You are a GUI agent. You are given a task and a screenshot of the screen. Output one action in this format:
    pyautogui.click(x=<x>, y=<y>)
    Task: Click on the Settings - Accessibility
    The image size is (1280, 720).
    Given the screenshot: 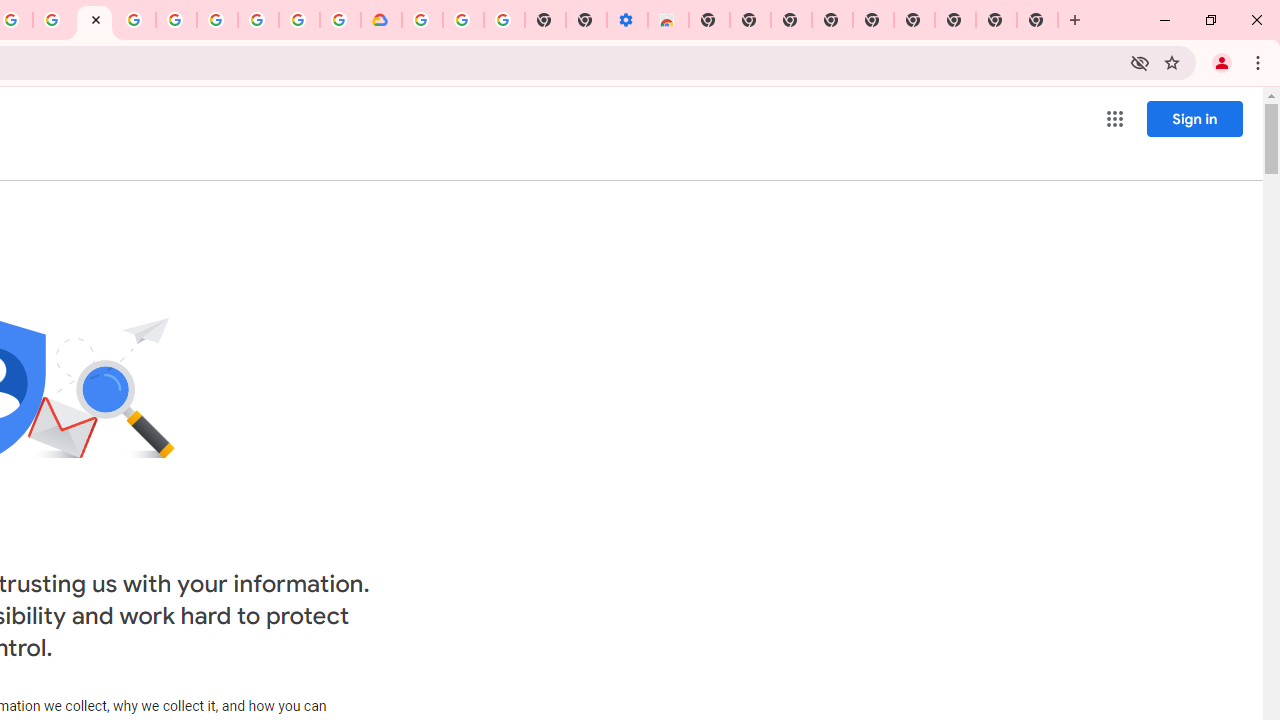 What is the action you would take?
    pyautogui.click(x=626, y=20)
    